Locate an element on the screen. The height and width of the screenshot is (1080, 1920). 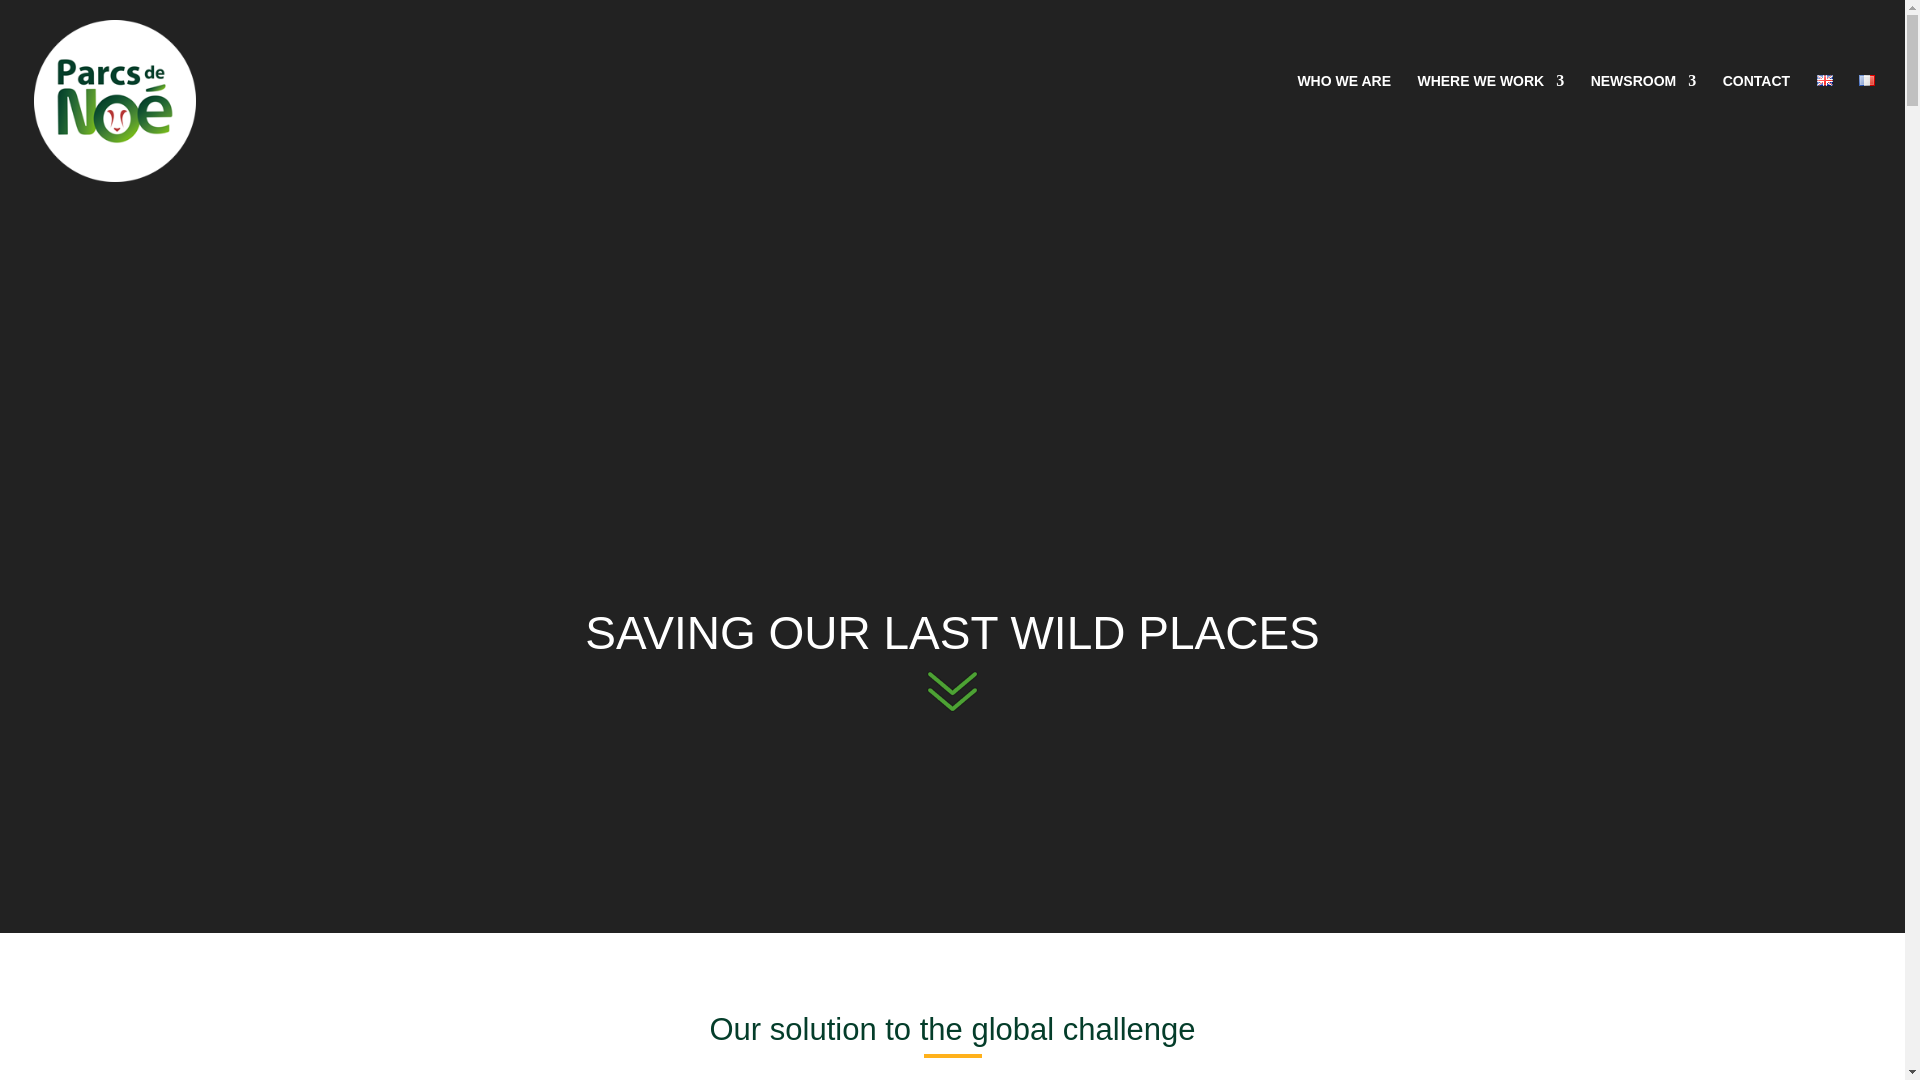
WHO WE ARE is located at coordinates (1344, 118).